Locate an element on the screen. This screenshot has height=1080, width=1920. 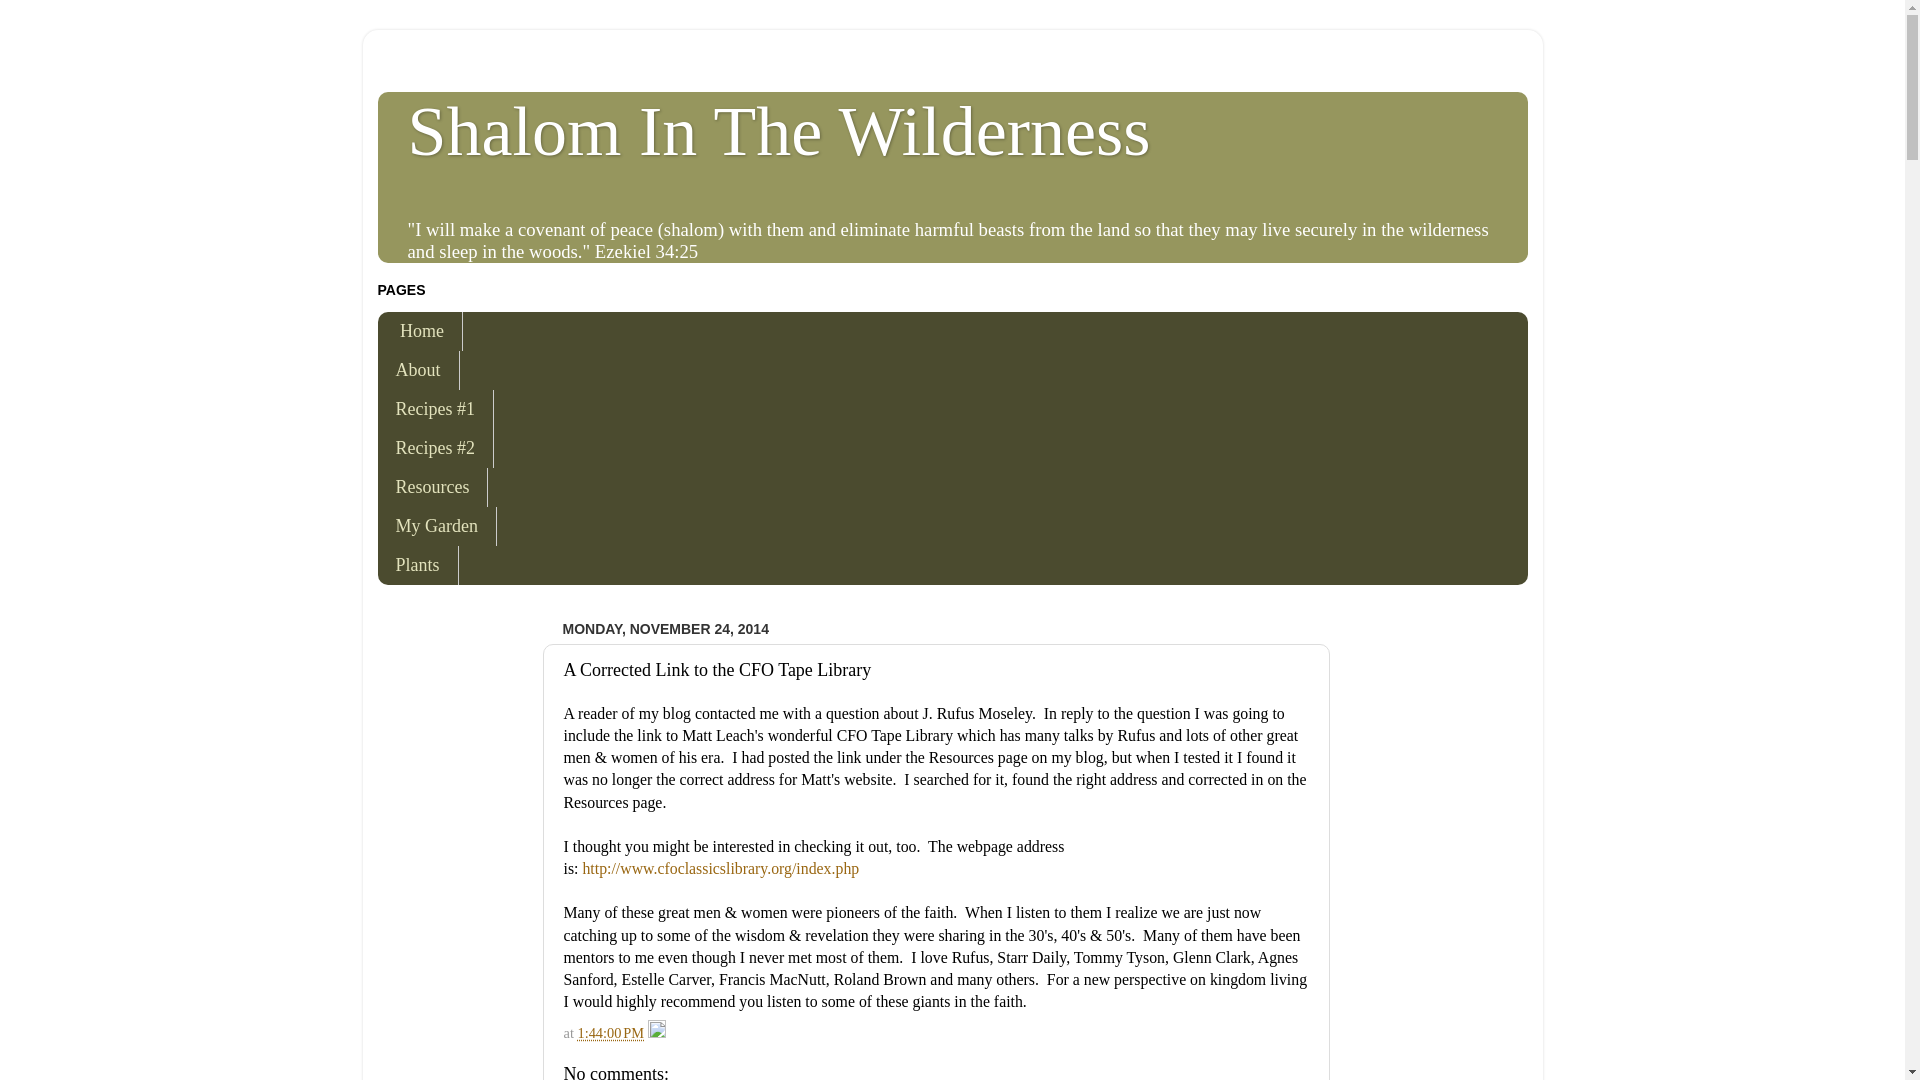
Home is located at coordinates (421, 332).